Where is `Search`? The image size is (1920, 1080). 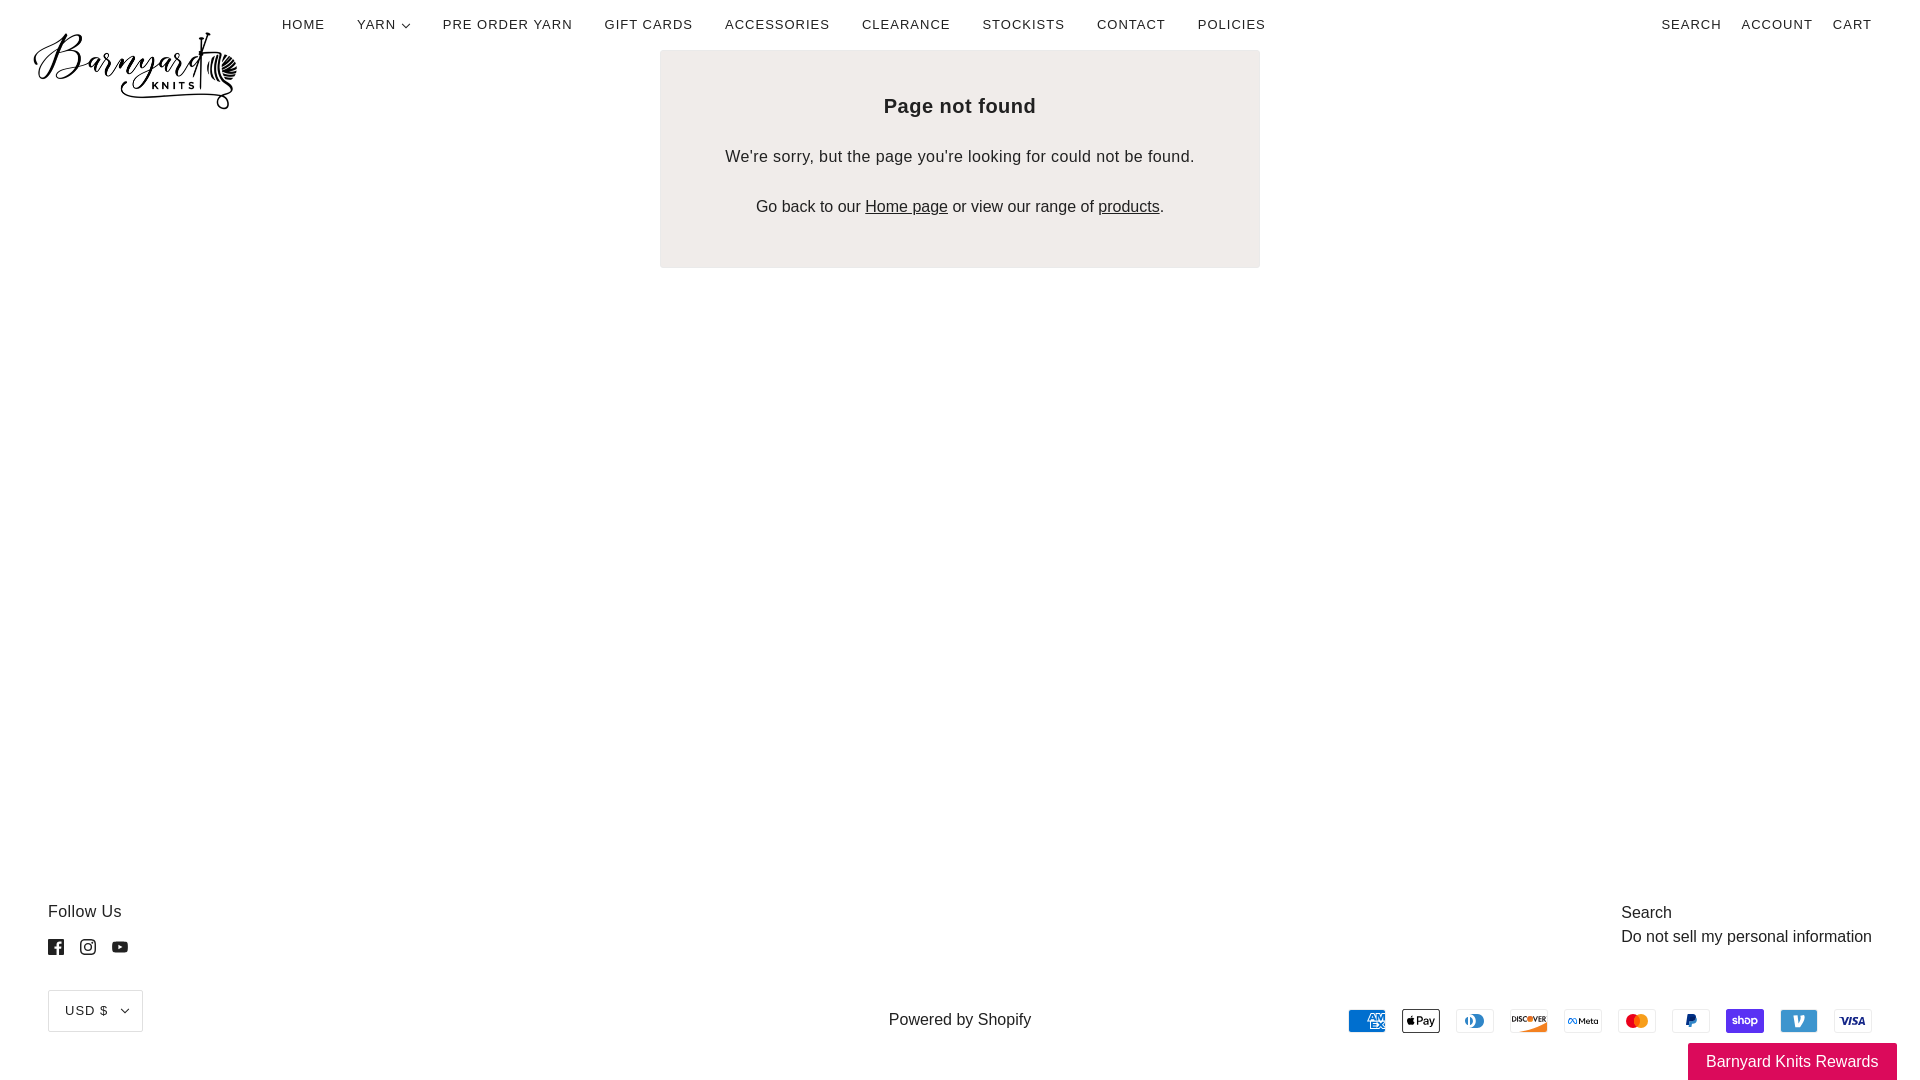
Search is located at coordinates (1646, 912).